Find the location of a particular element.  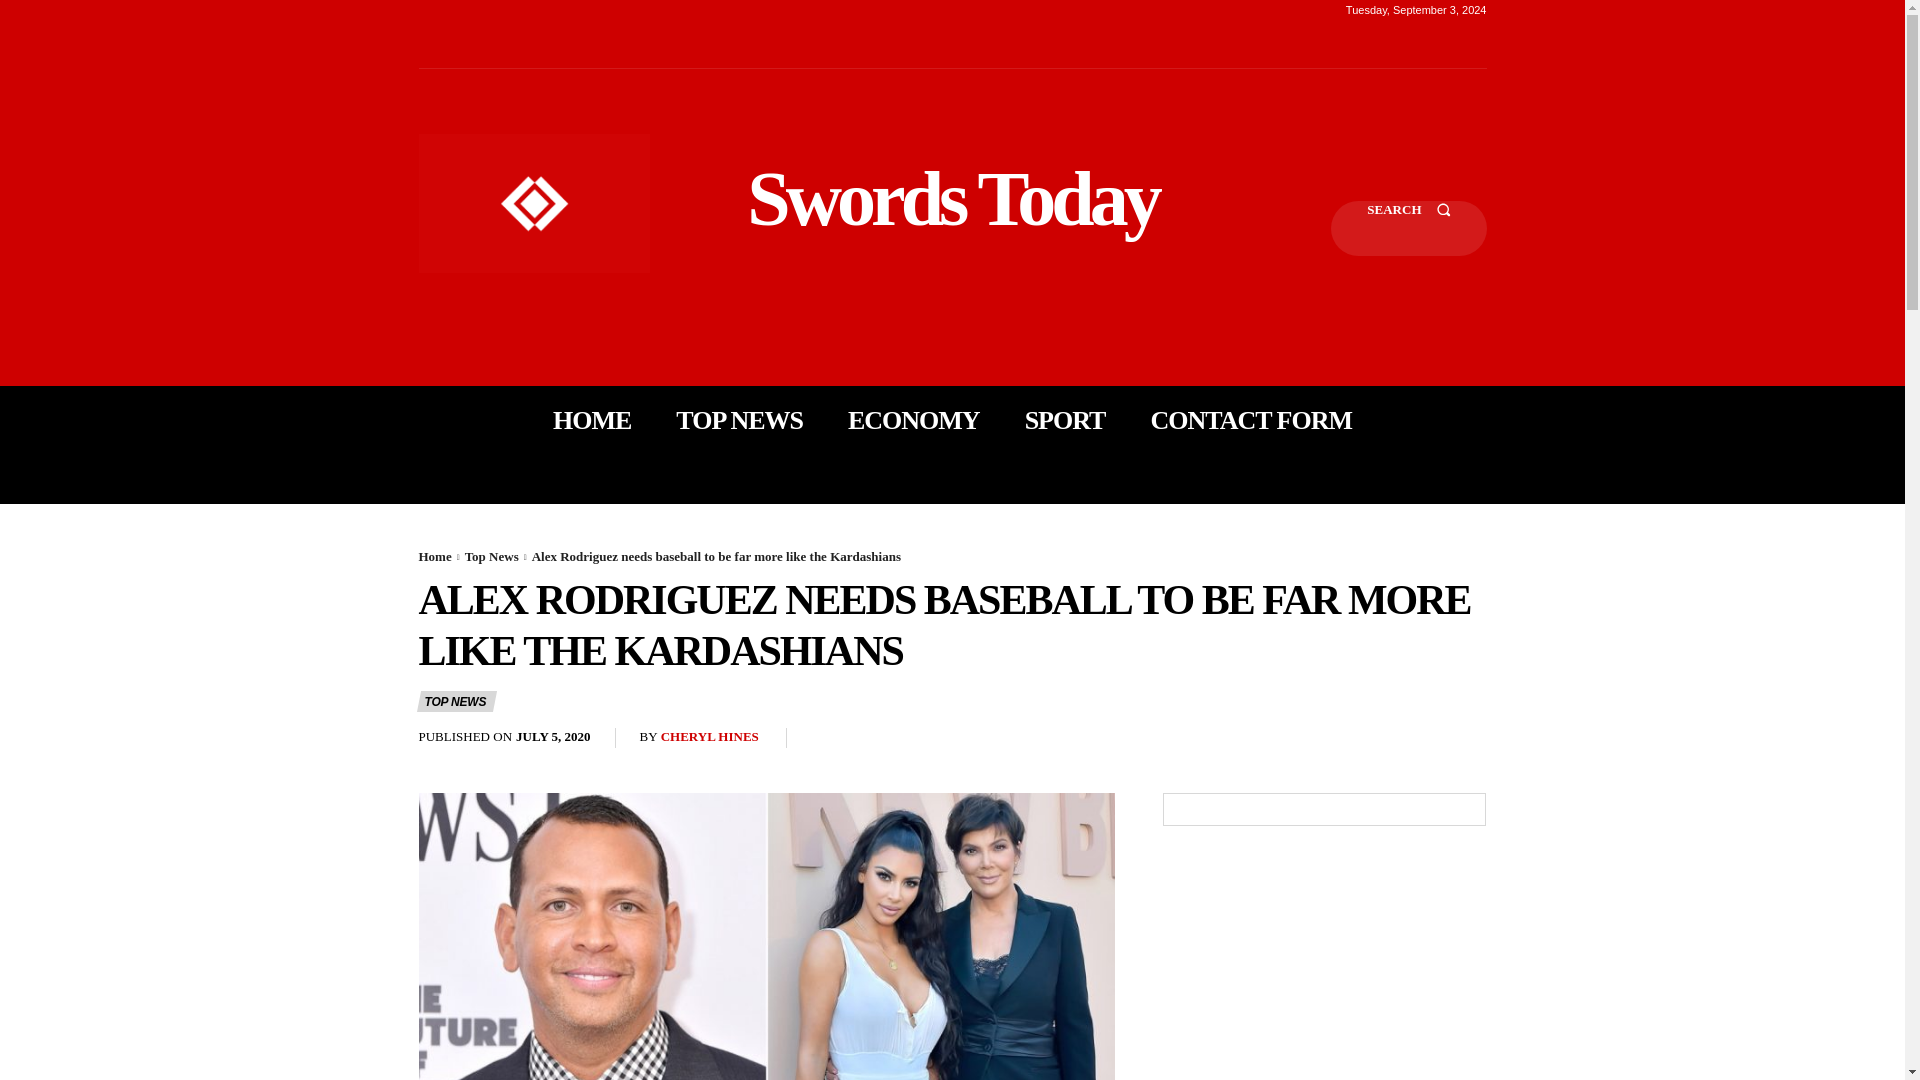

ECONOMY is located at coordinates (914, 420).